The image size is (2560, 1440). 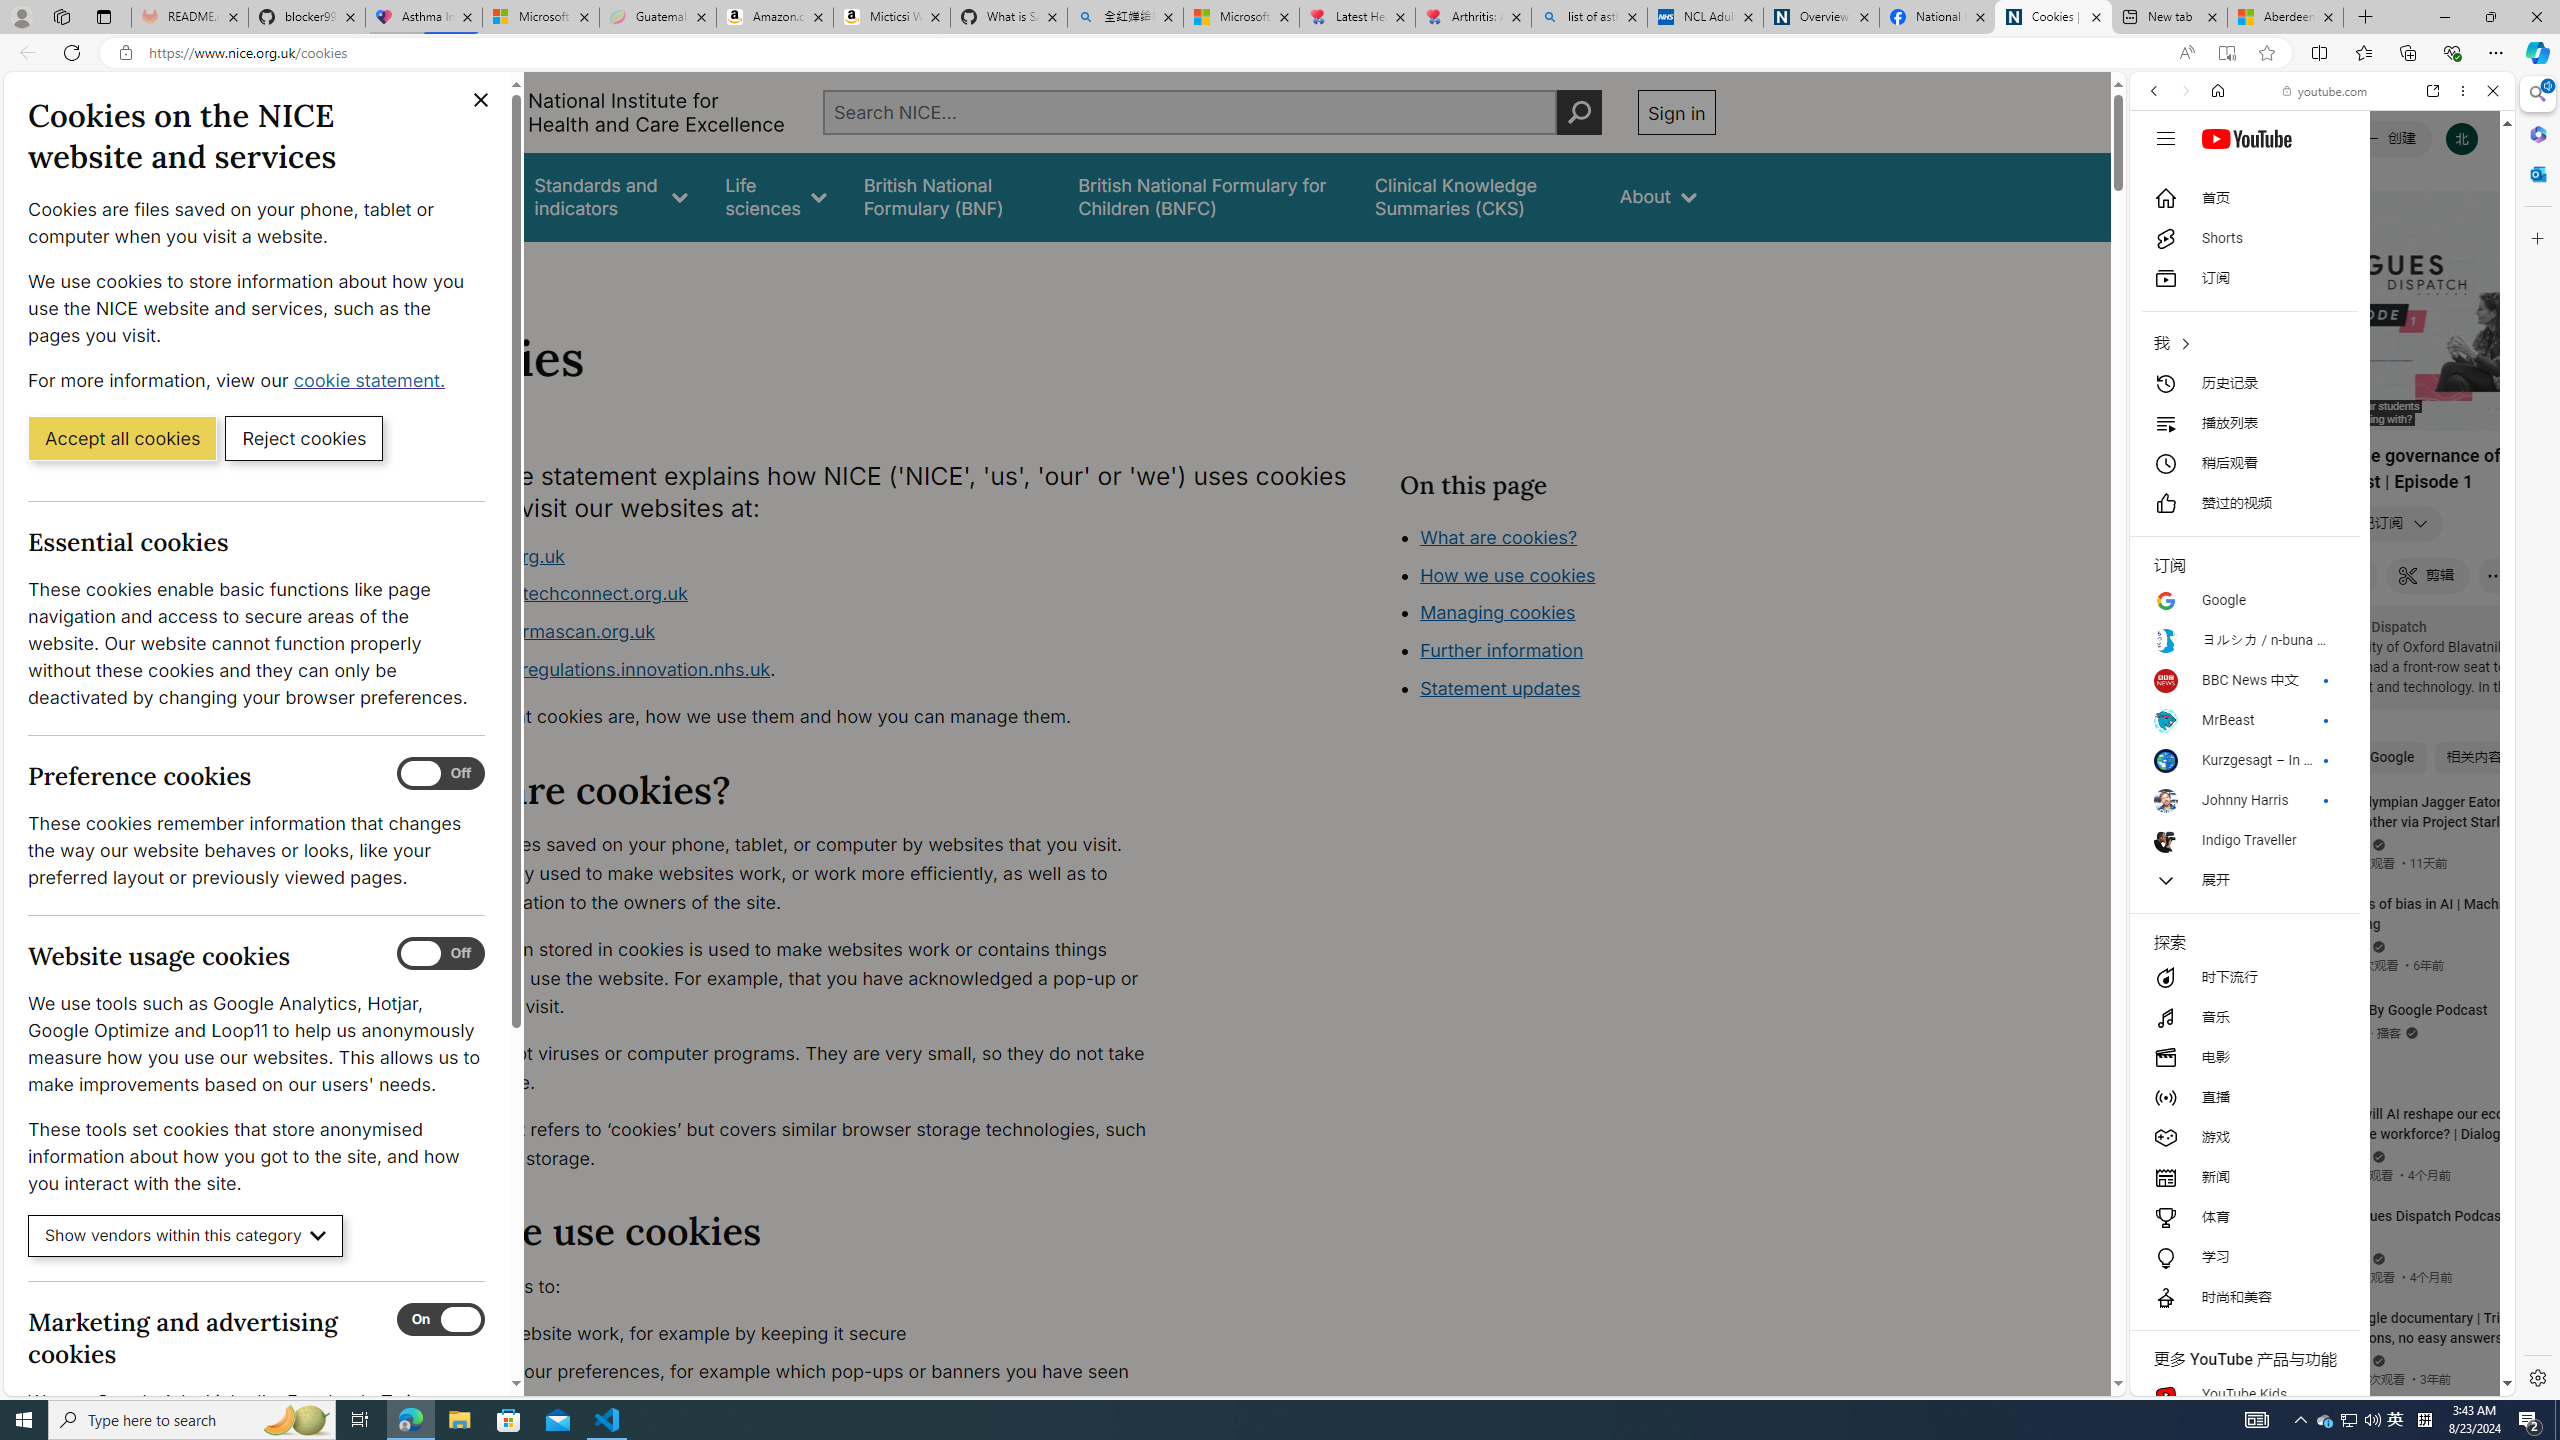 I want to click on cookie statement. (Opens in a new window), so click(x=372, y=380).